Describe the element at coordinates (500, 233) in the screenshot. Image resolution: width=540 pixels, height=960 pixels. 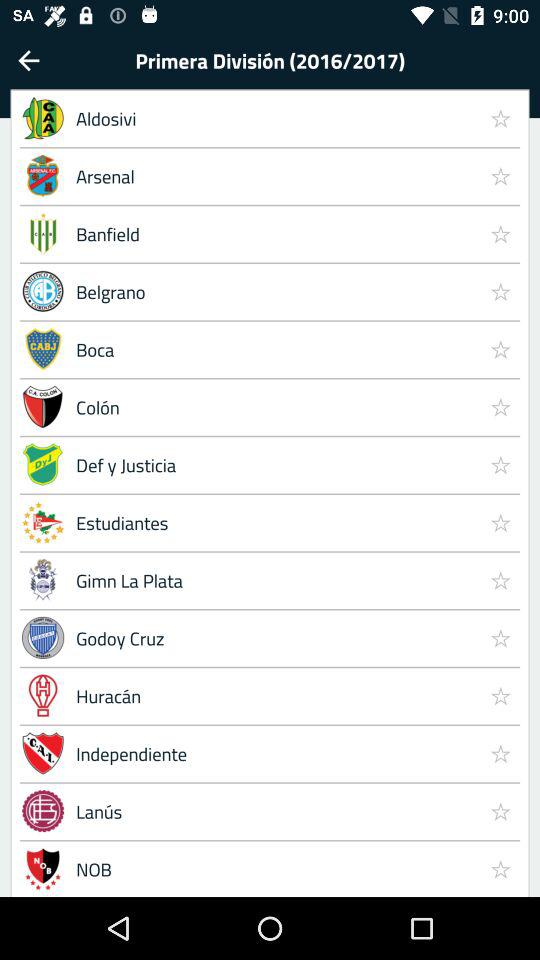
I see `press item to the right of the arsenal` at that location.